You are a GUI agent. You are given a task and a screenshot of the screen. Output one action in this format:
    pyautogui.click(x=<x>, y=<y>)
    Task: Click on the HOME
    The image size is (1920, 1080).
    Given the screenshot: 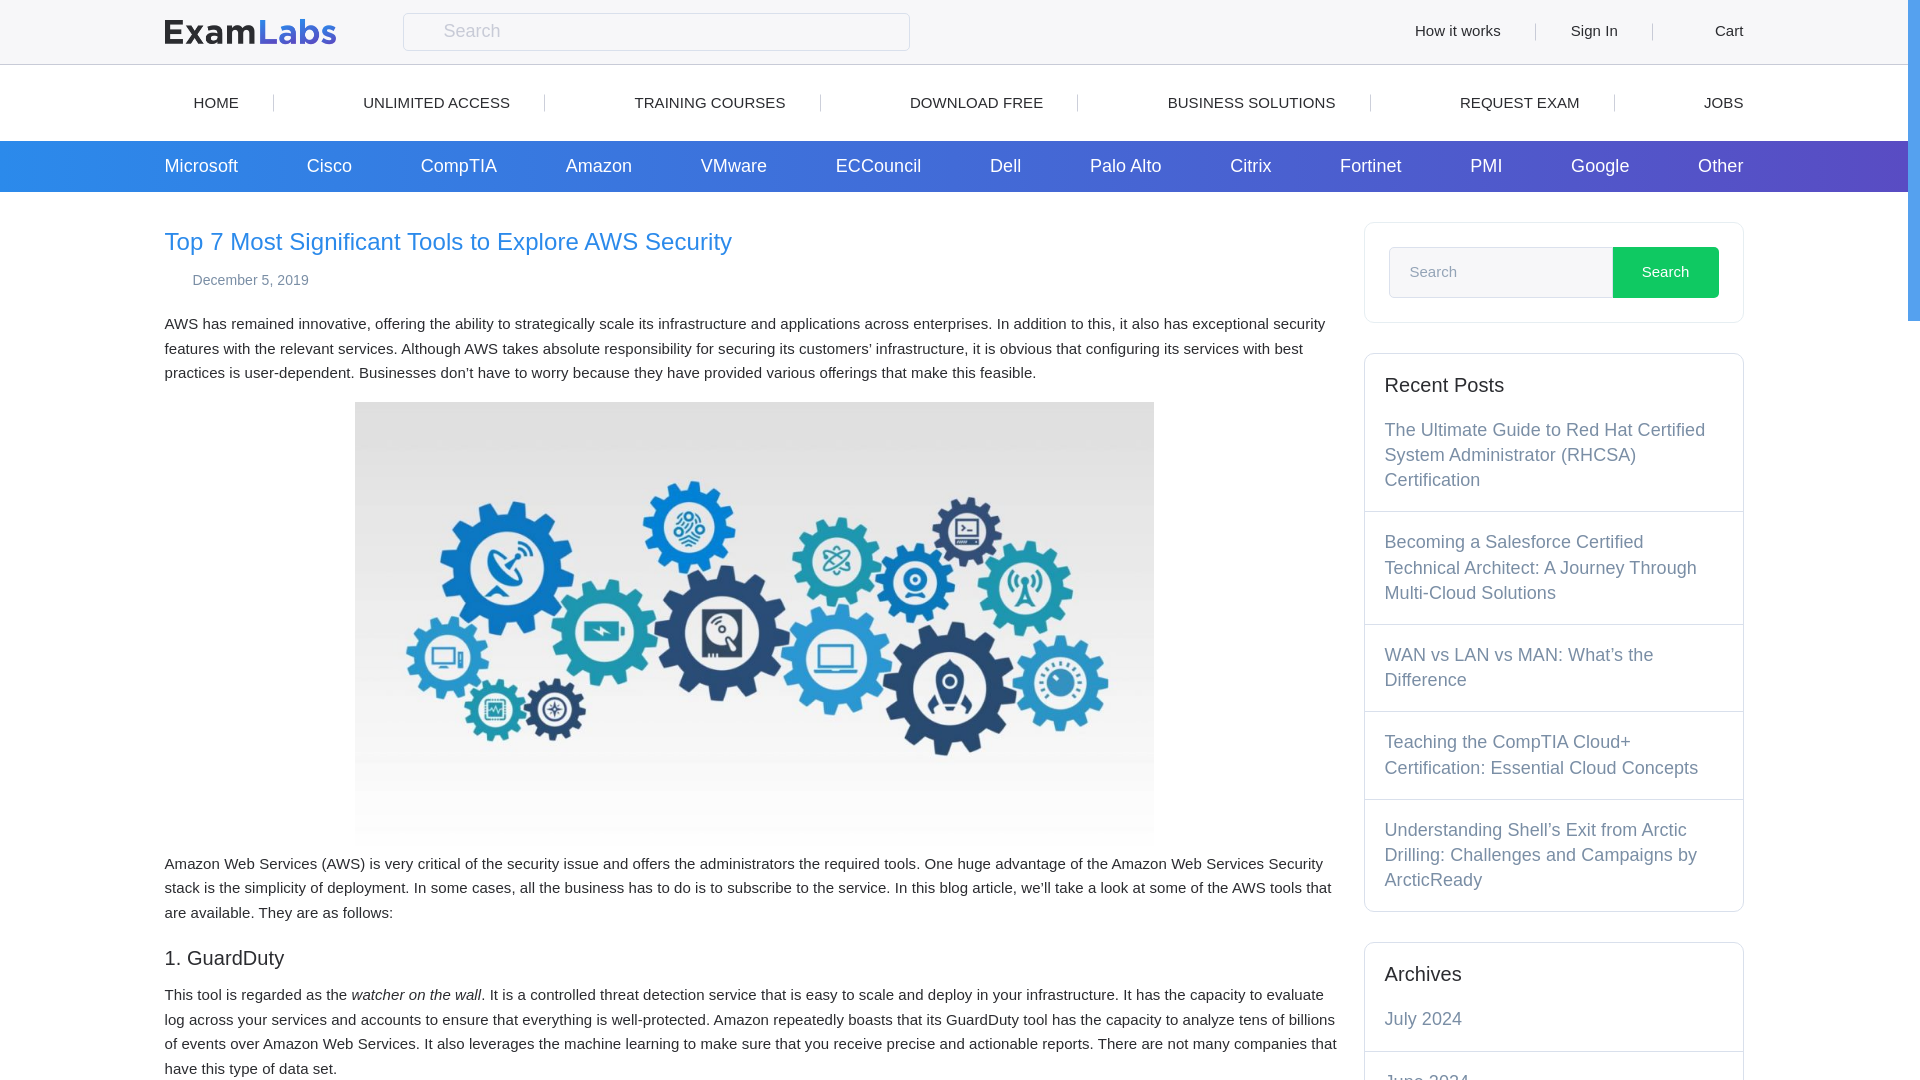 What is the action you would take?
    pyautogui.click(x=200, y=102)
    